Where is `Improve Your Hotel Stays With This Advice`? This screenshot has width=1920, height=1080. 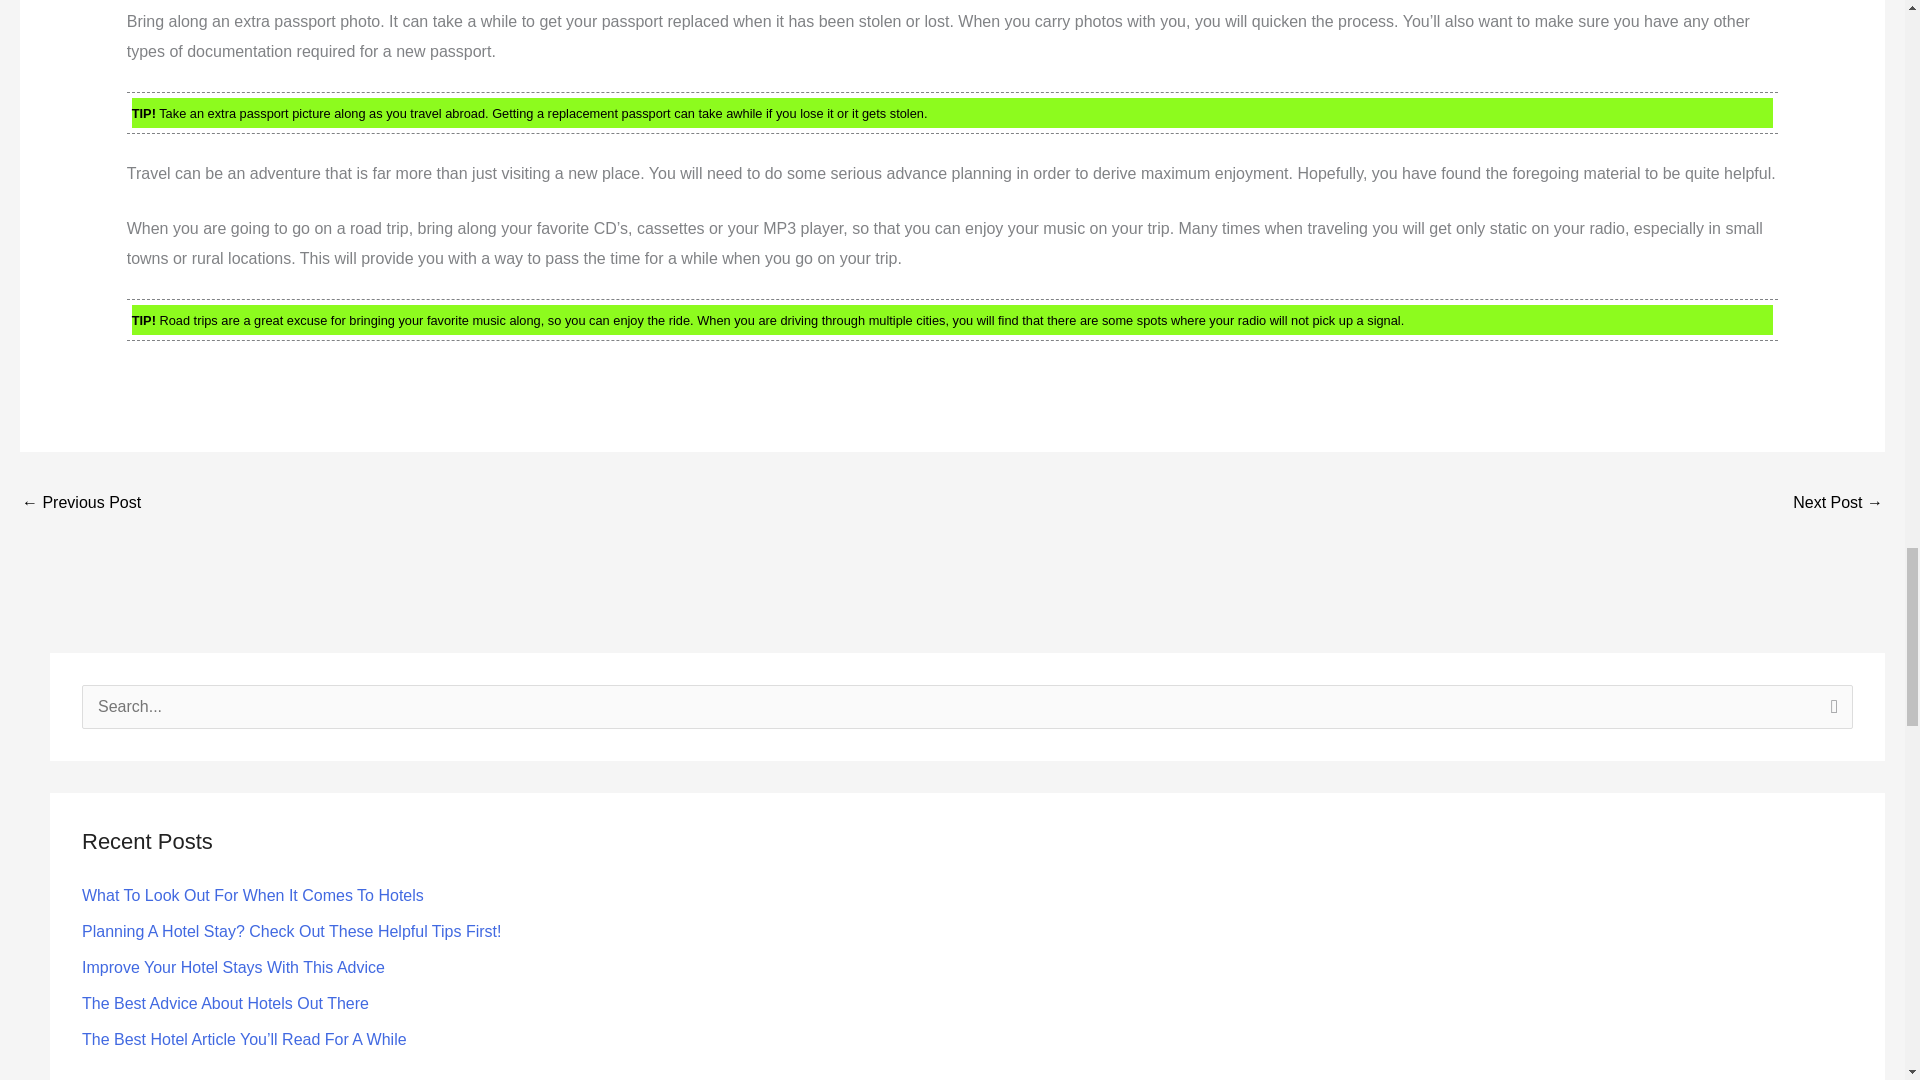 Improve Your Hotel Stays With This Advice is located at coordinates (234, 968).